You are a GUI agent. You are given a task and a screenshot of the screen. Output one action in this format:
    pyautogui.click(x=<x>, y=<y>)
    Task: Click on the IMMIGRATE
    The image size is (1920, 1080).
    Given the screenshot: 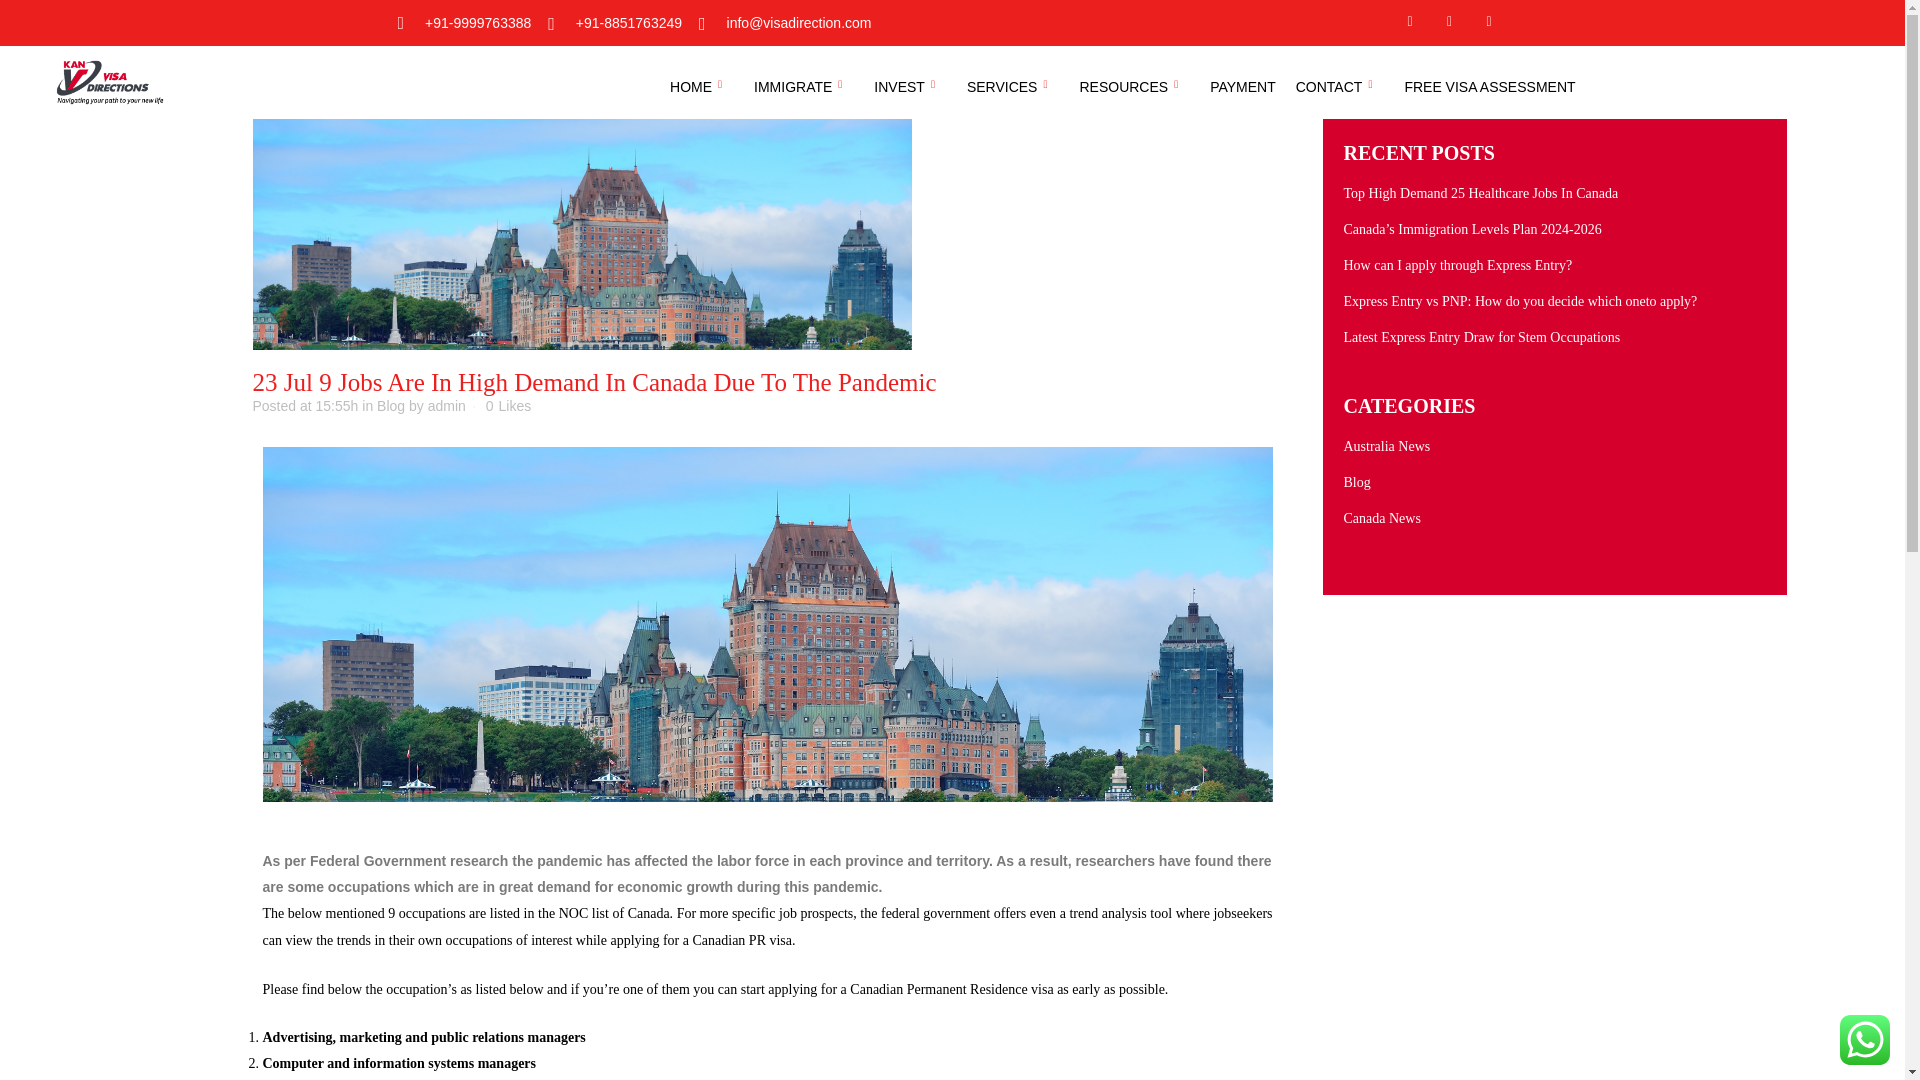 What is the action you would take?
    pyautogui.click(x=804, y=86)
    